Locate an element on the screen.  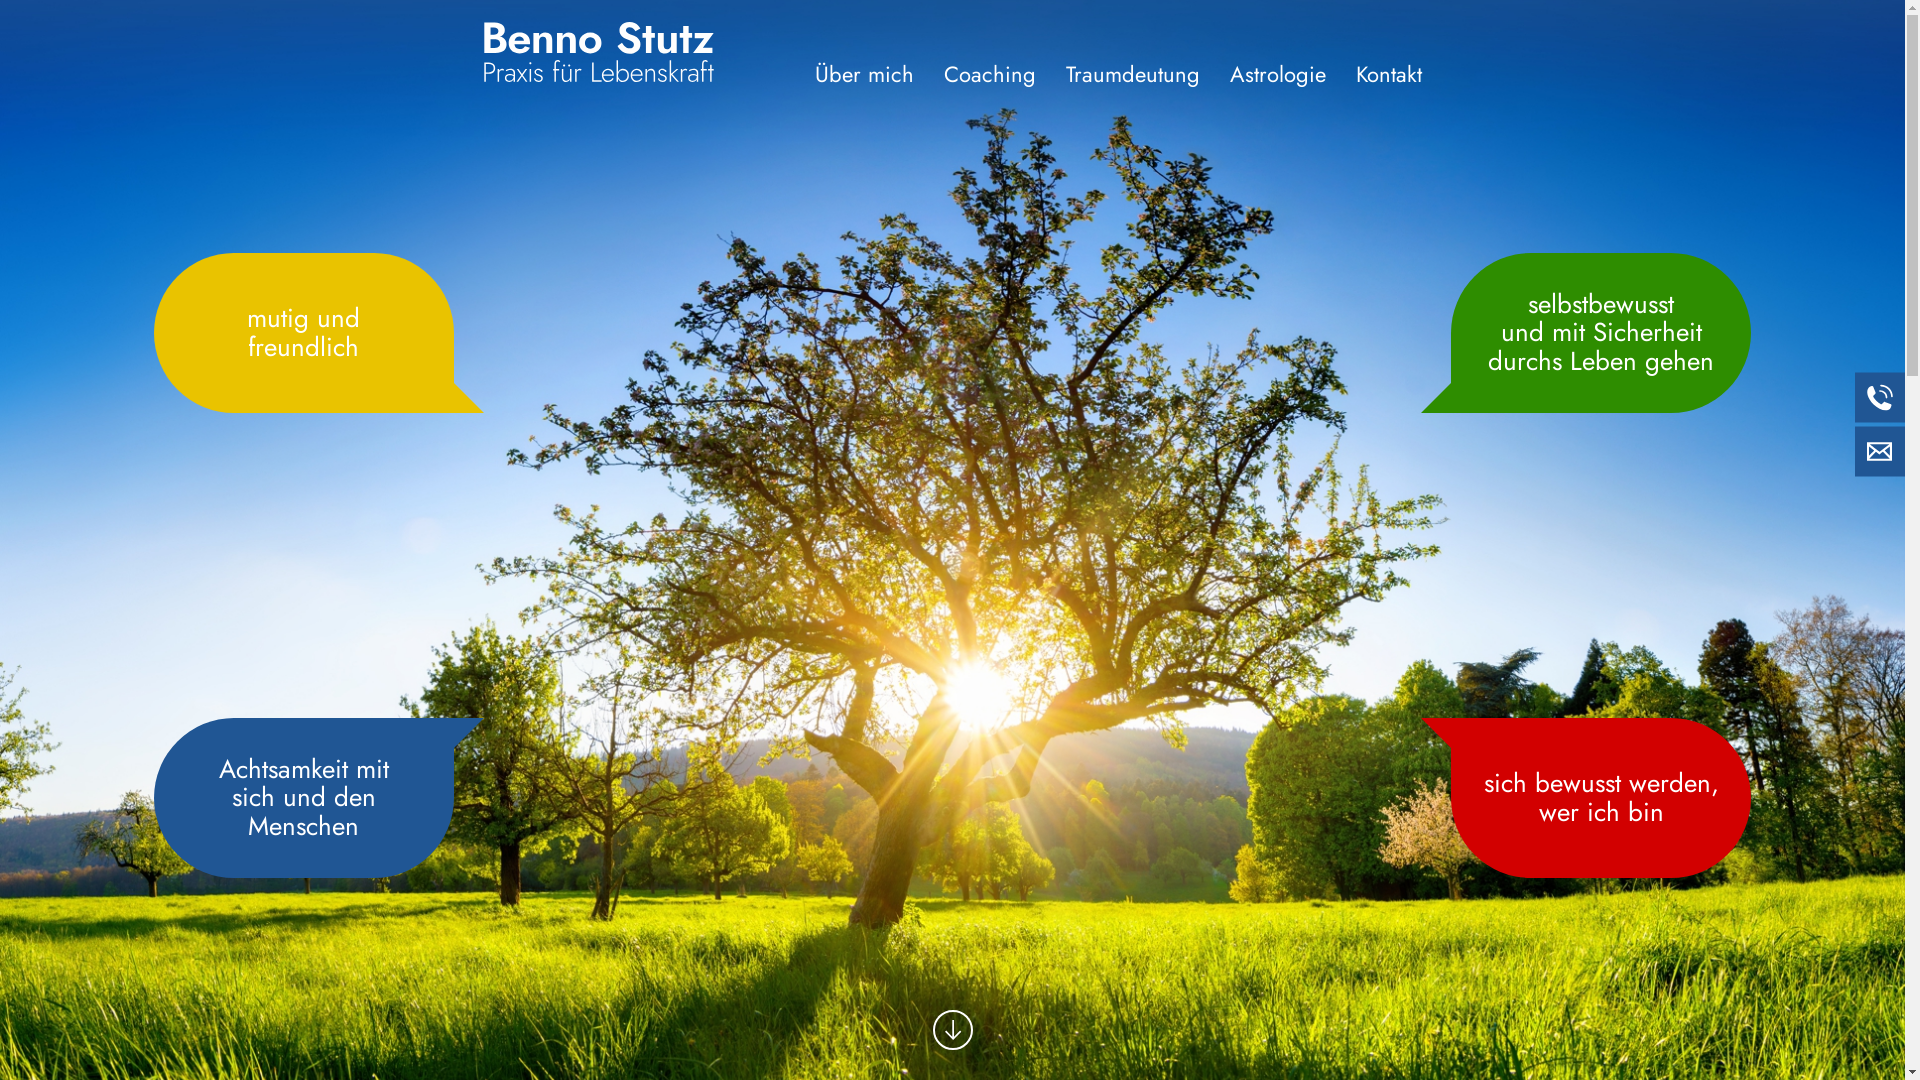
sich bewusst werden,
wer ich bin is located at coordinates (1601, 798).